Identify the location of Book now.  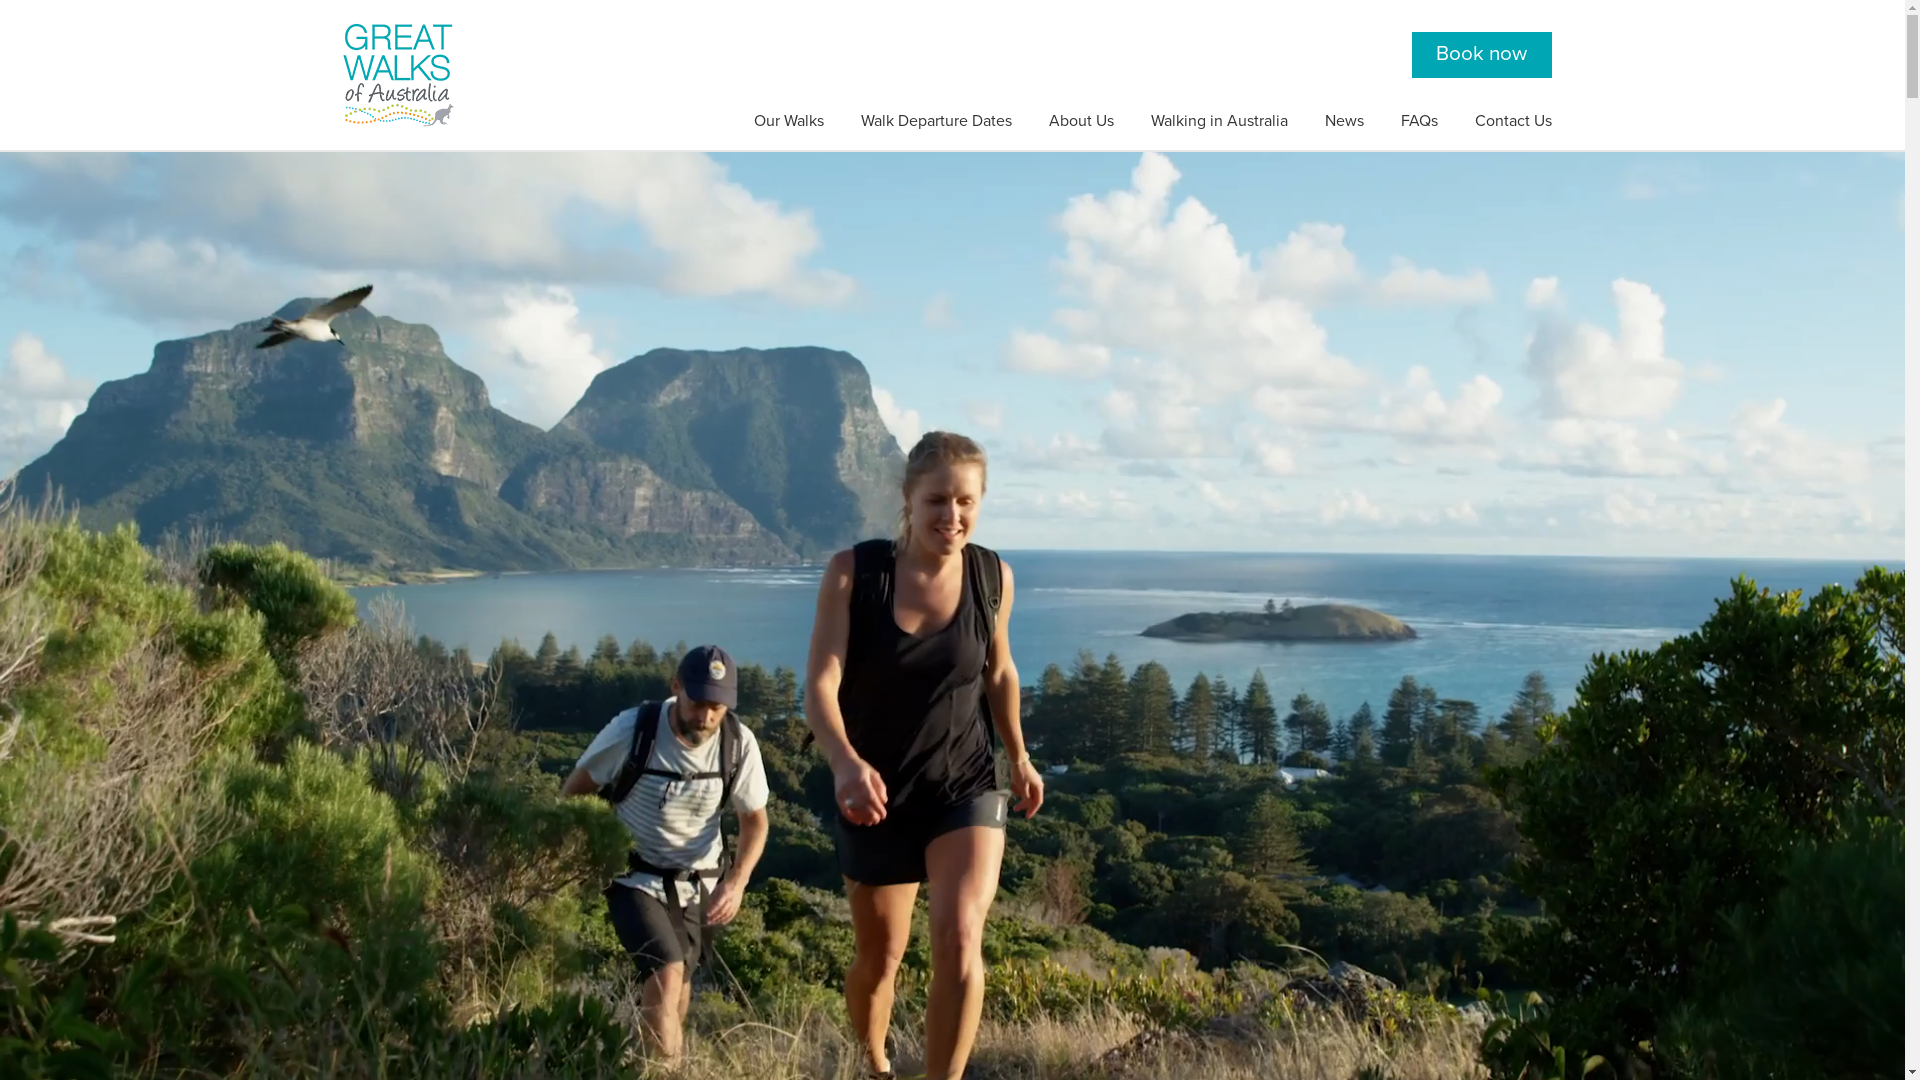
(1482, 54).